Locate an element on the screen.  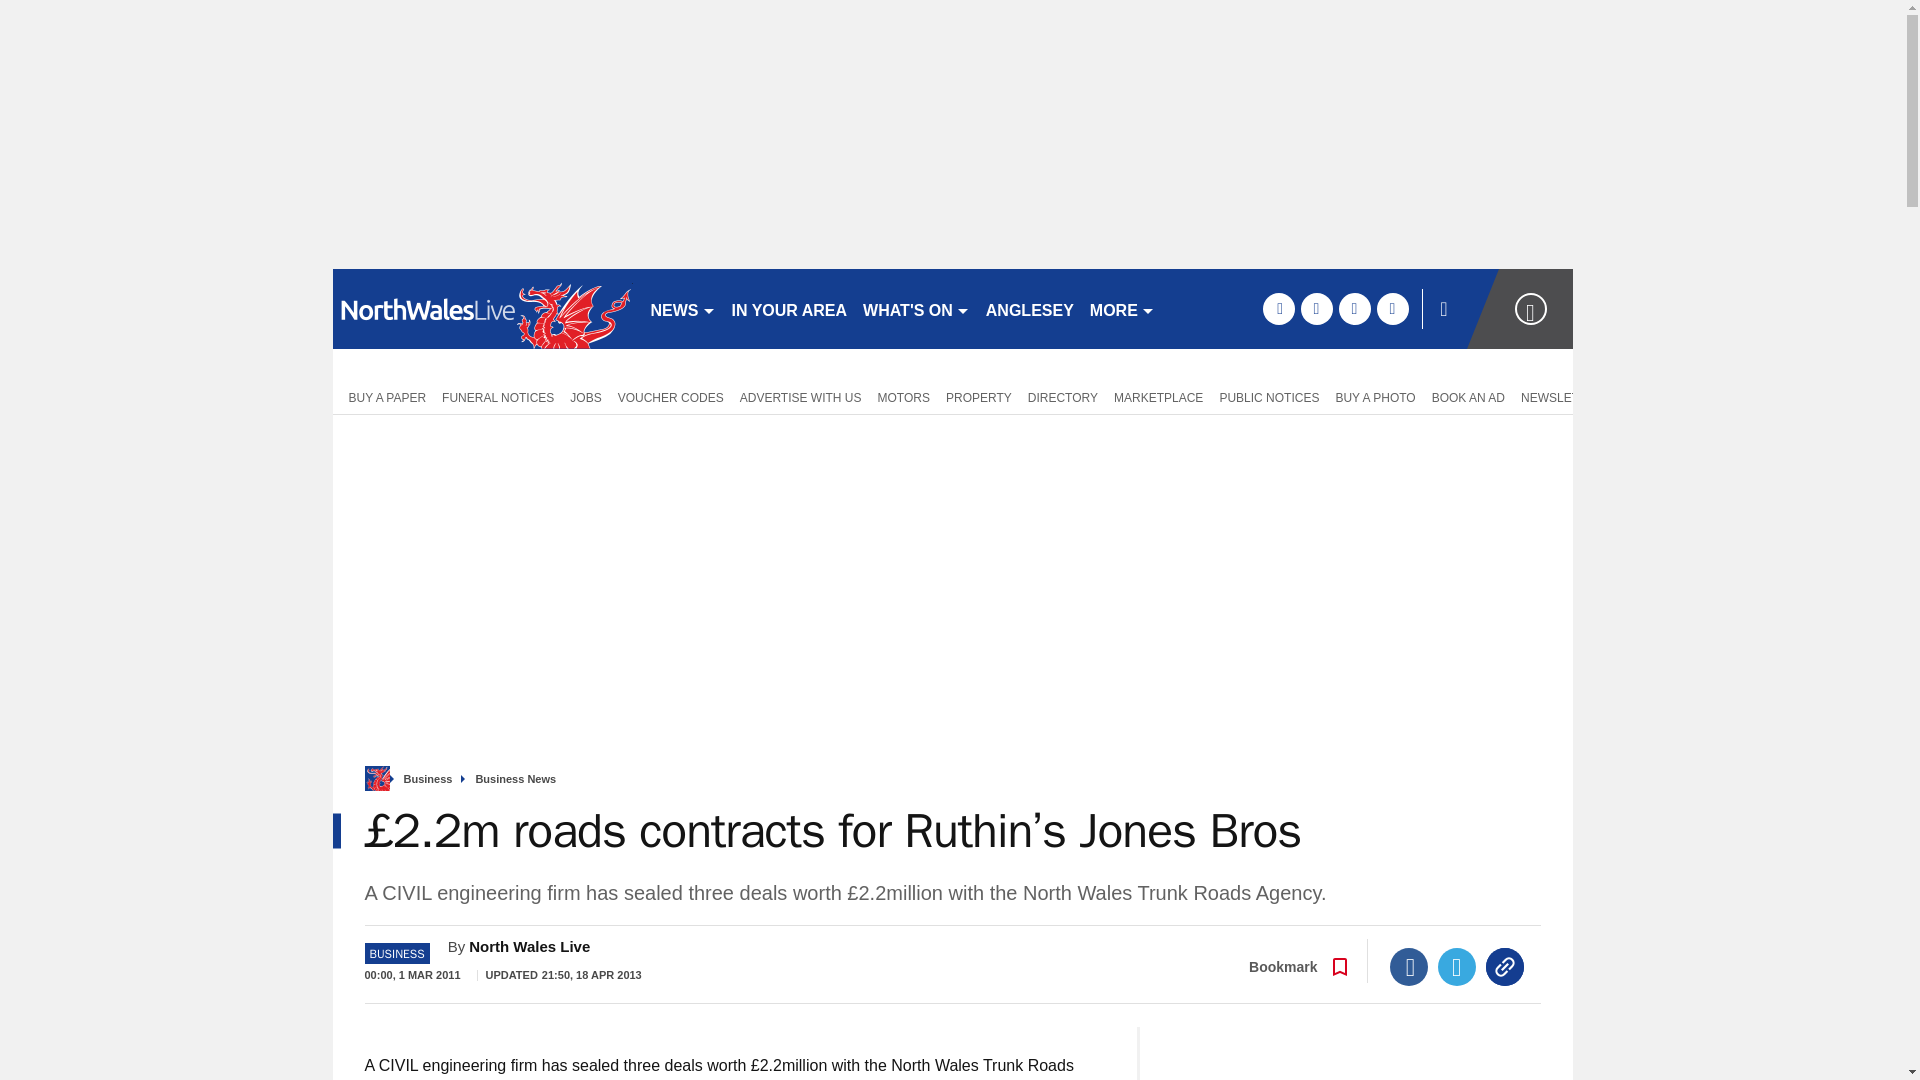
BUY A PAPER is located at coordinates (382, 396).